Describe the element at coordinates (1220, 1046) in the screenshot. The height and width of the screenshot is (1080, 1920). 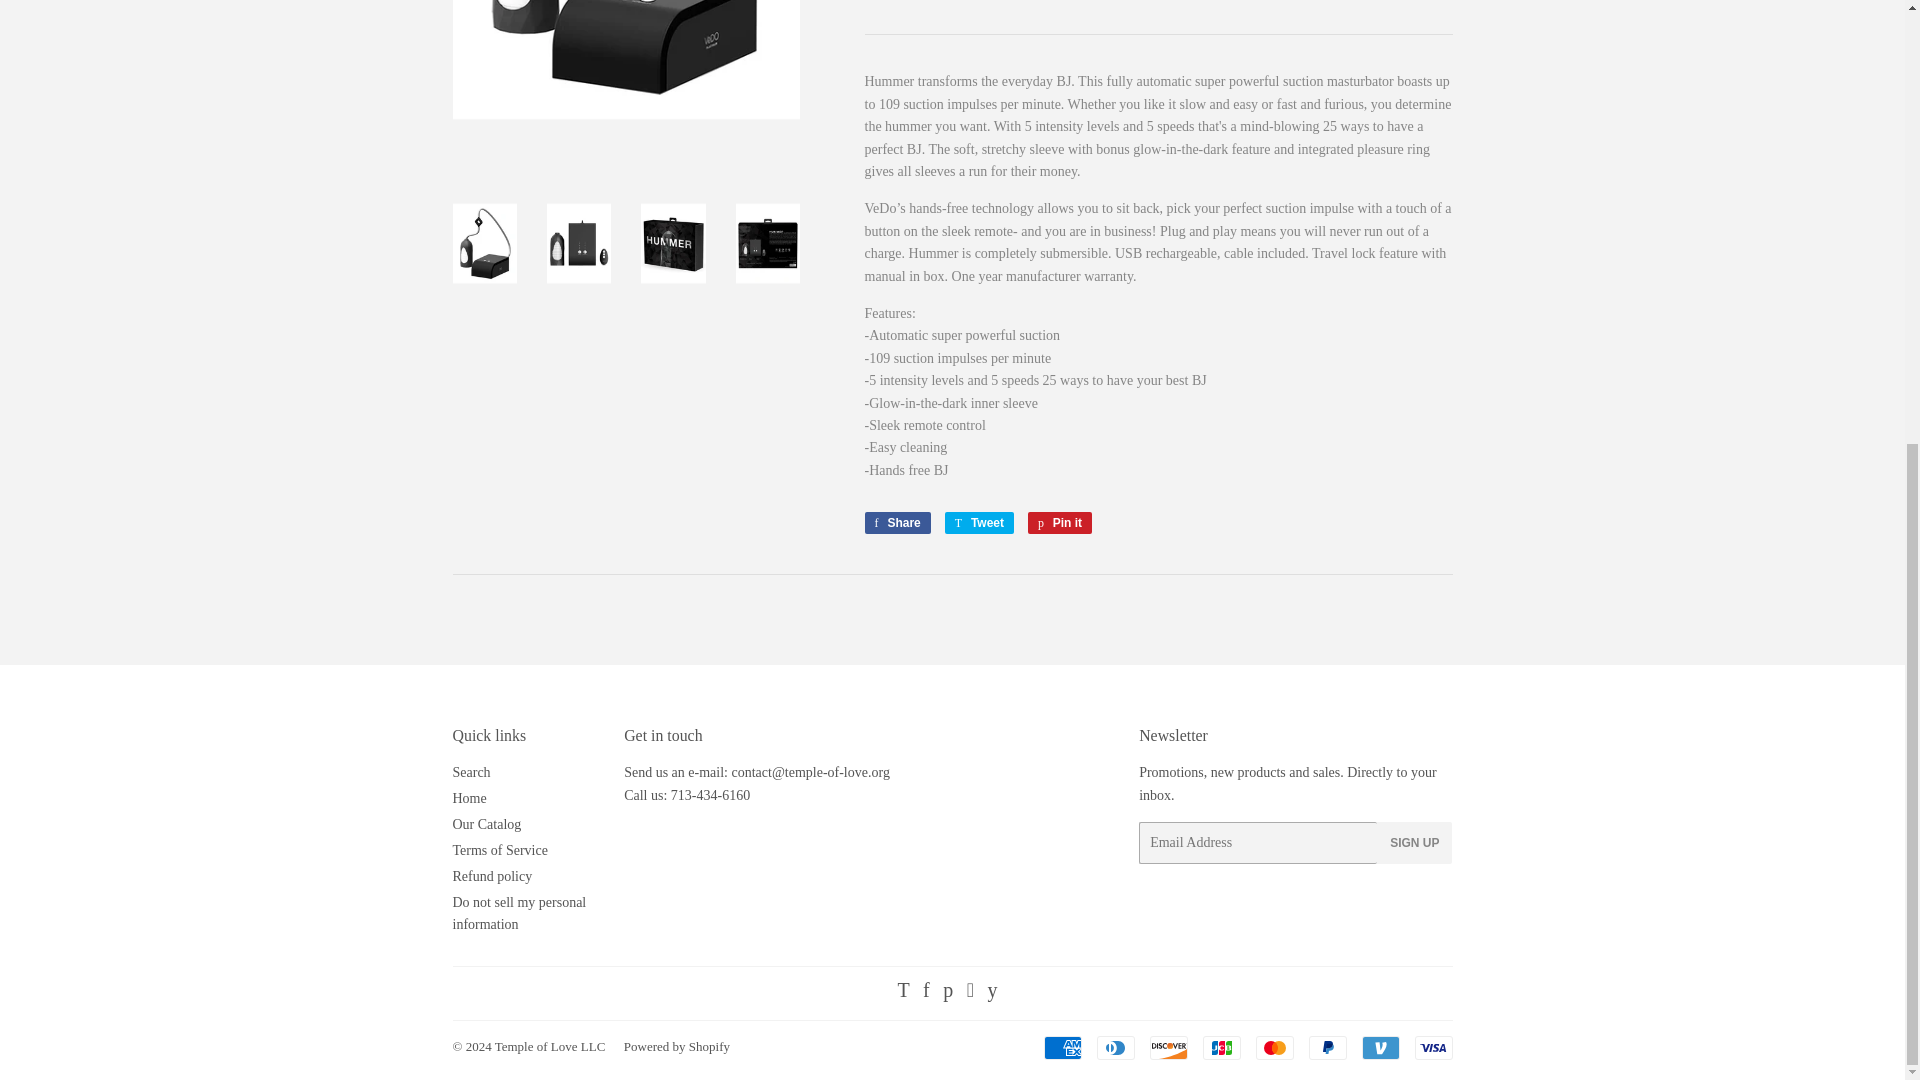
I see `JCB` at that location.